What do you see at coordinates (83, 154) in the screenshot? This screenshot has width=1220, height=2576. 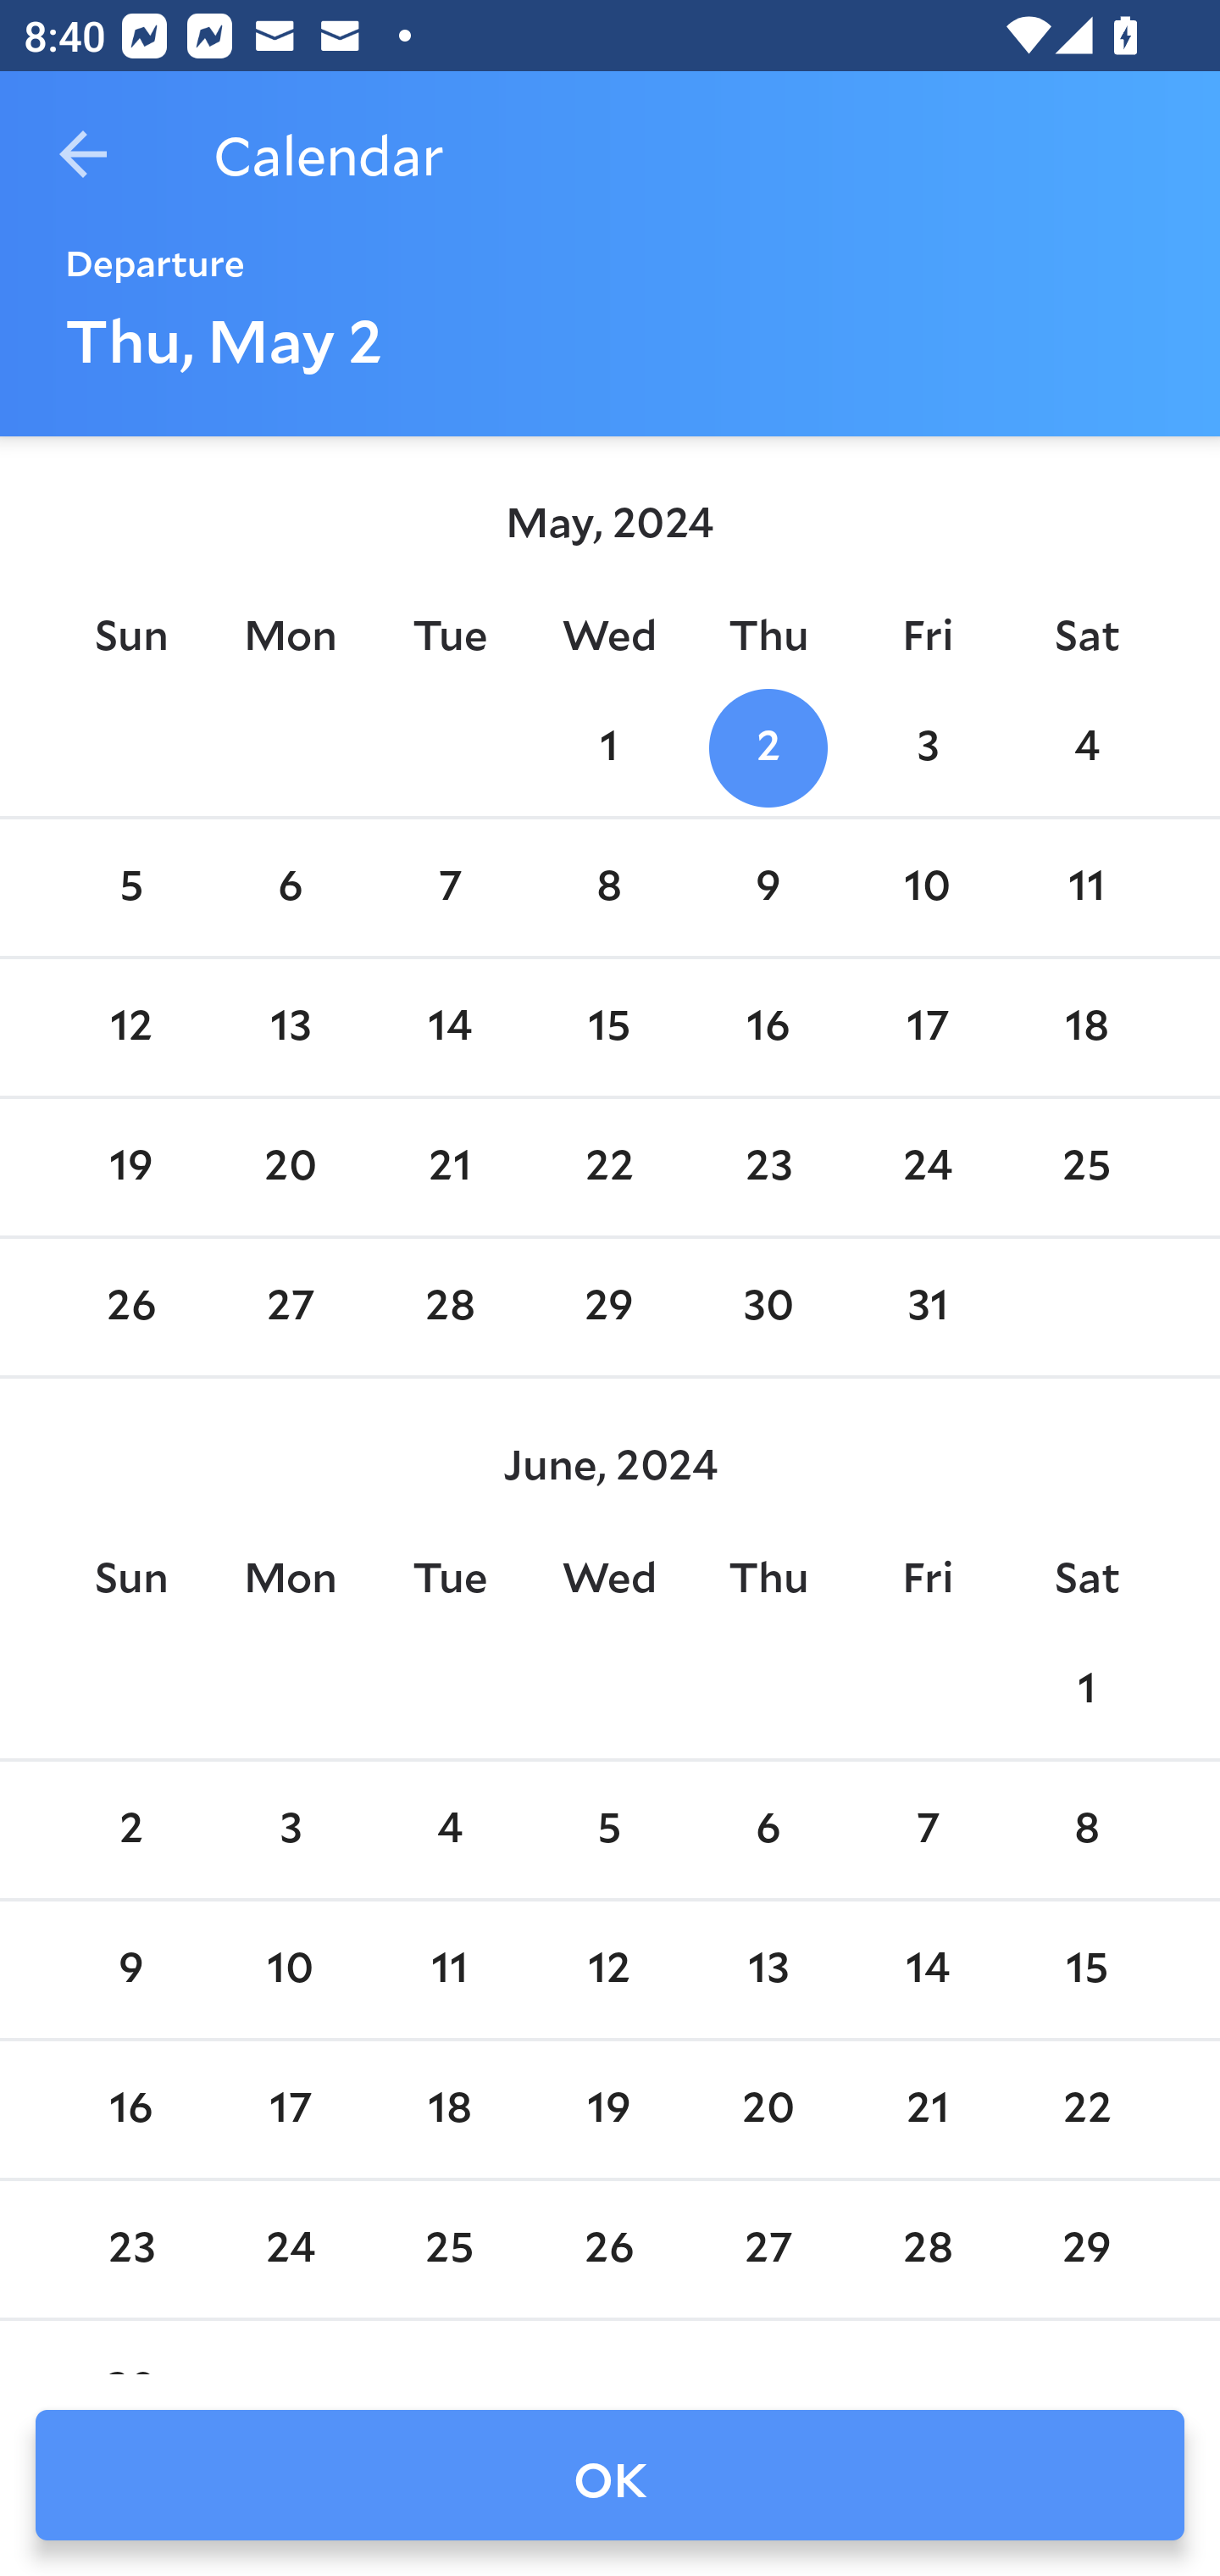 I see `Navigate up` at bounding box center [83, 154].